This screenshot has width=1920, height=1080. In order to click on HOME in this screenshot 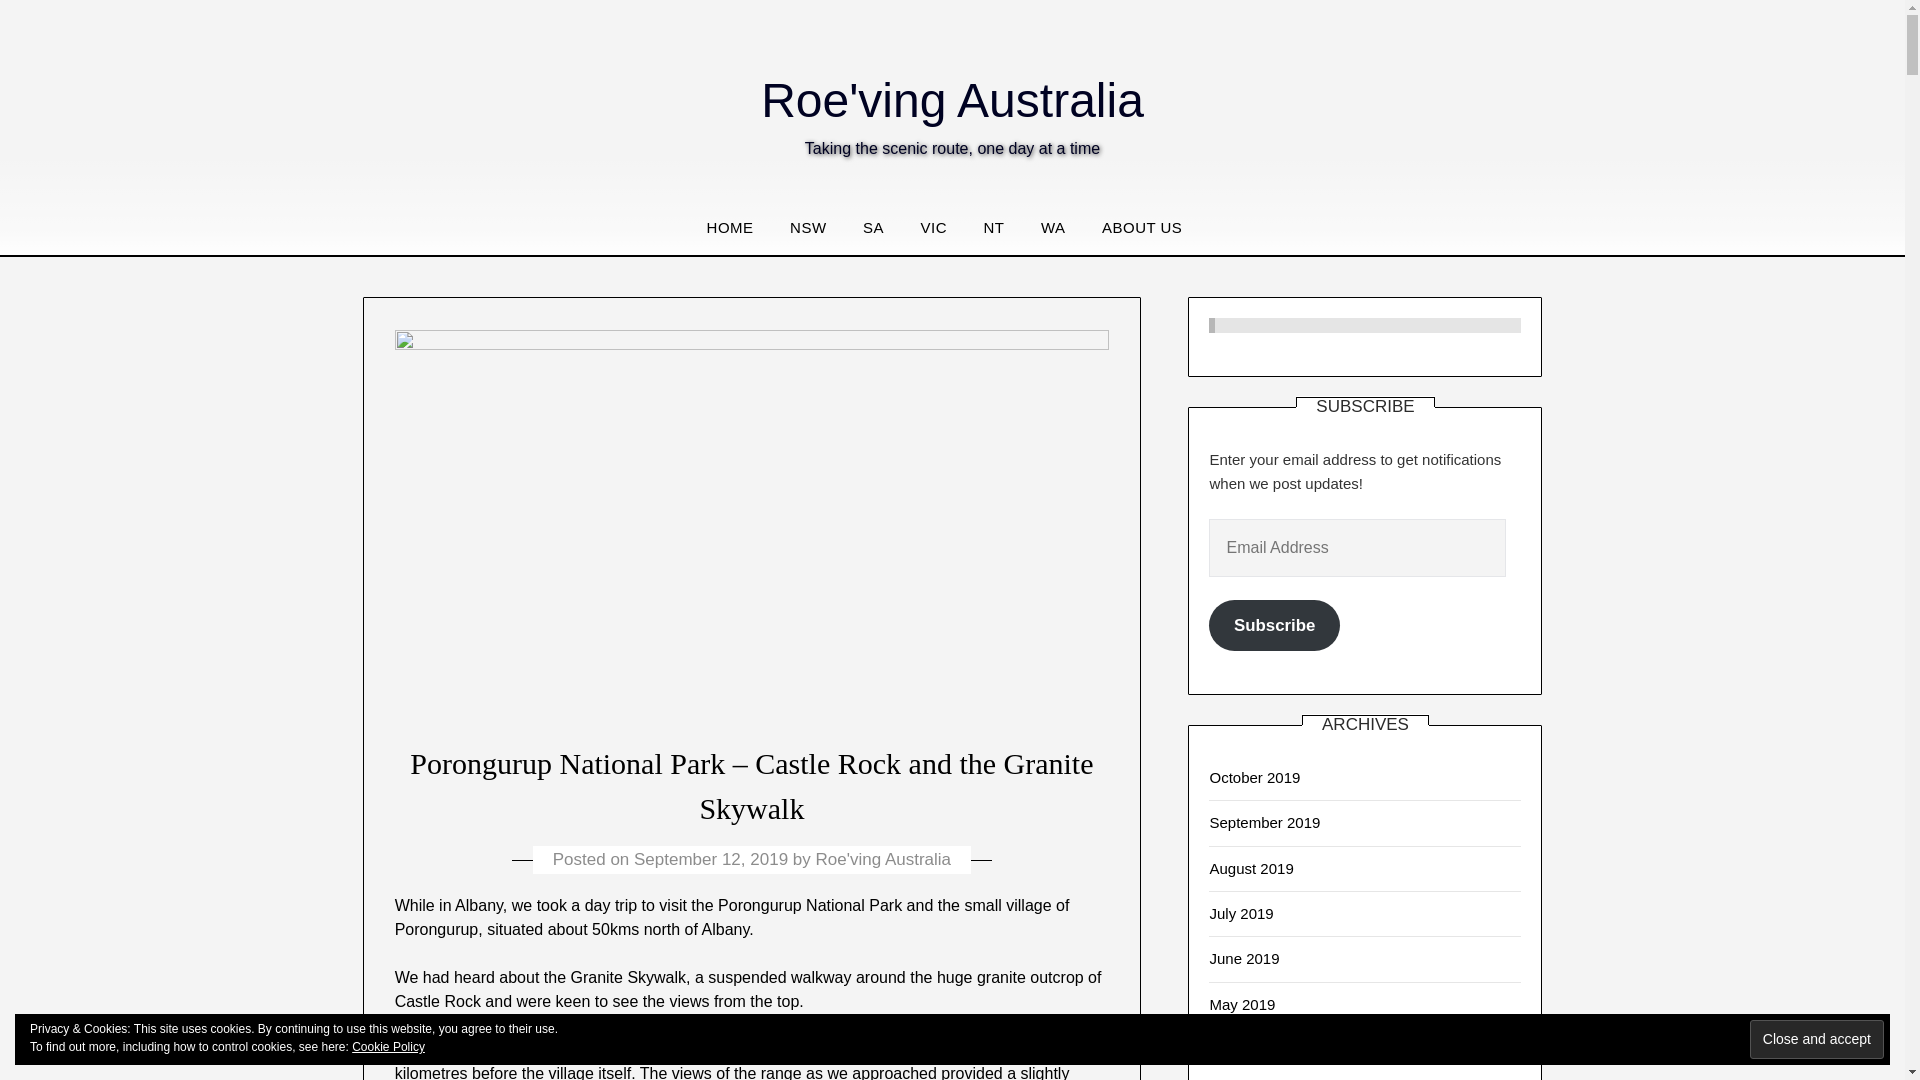, I will do `click(738, 227)`.